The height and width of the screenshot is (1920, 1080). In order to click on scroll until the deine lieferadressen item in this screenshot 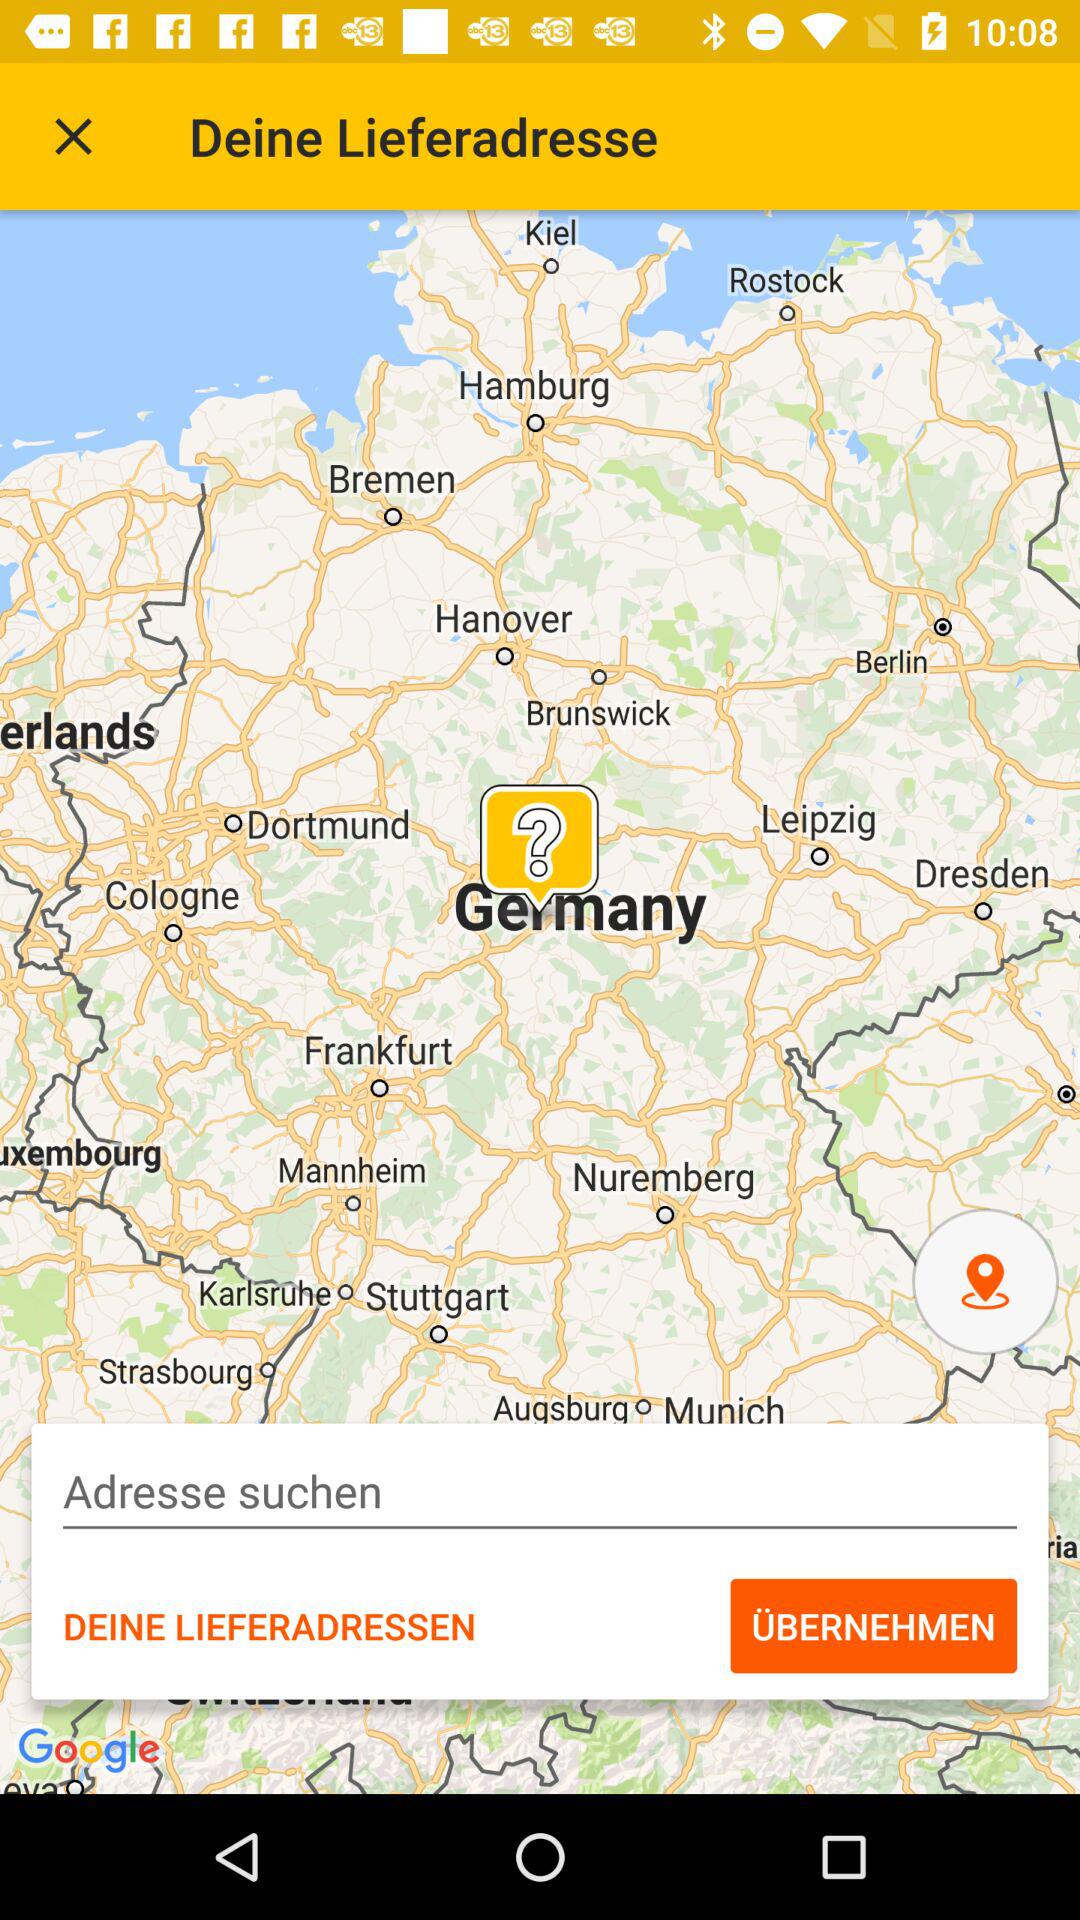, I will do `click(269, 1625)`.